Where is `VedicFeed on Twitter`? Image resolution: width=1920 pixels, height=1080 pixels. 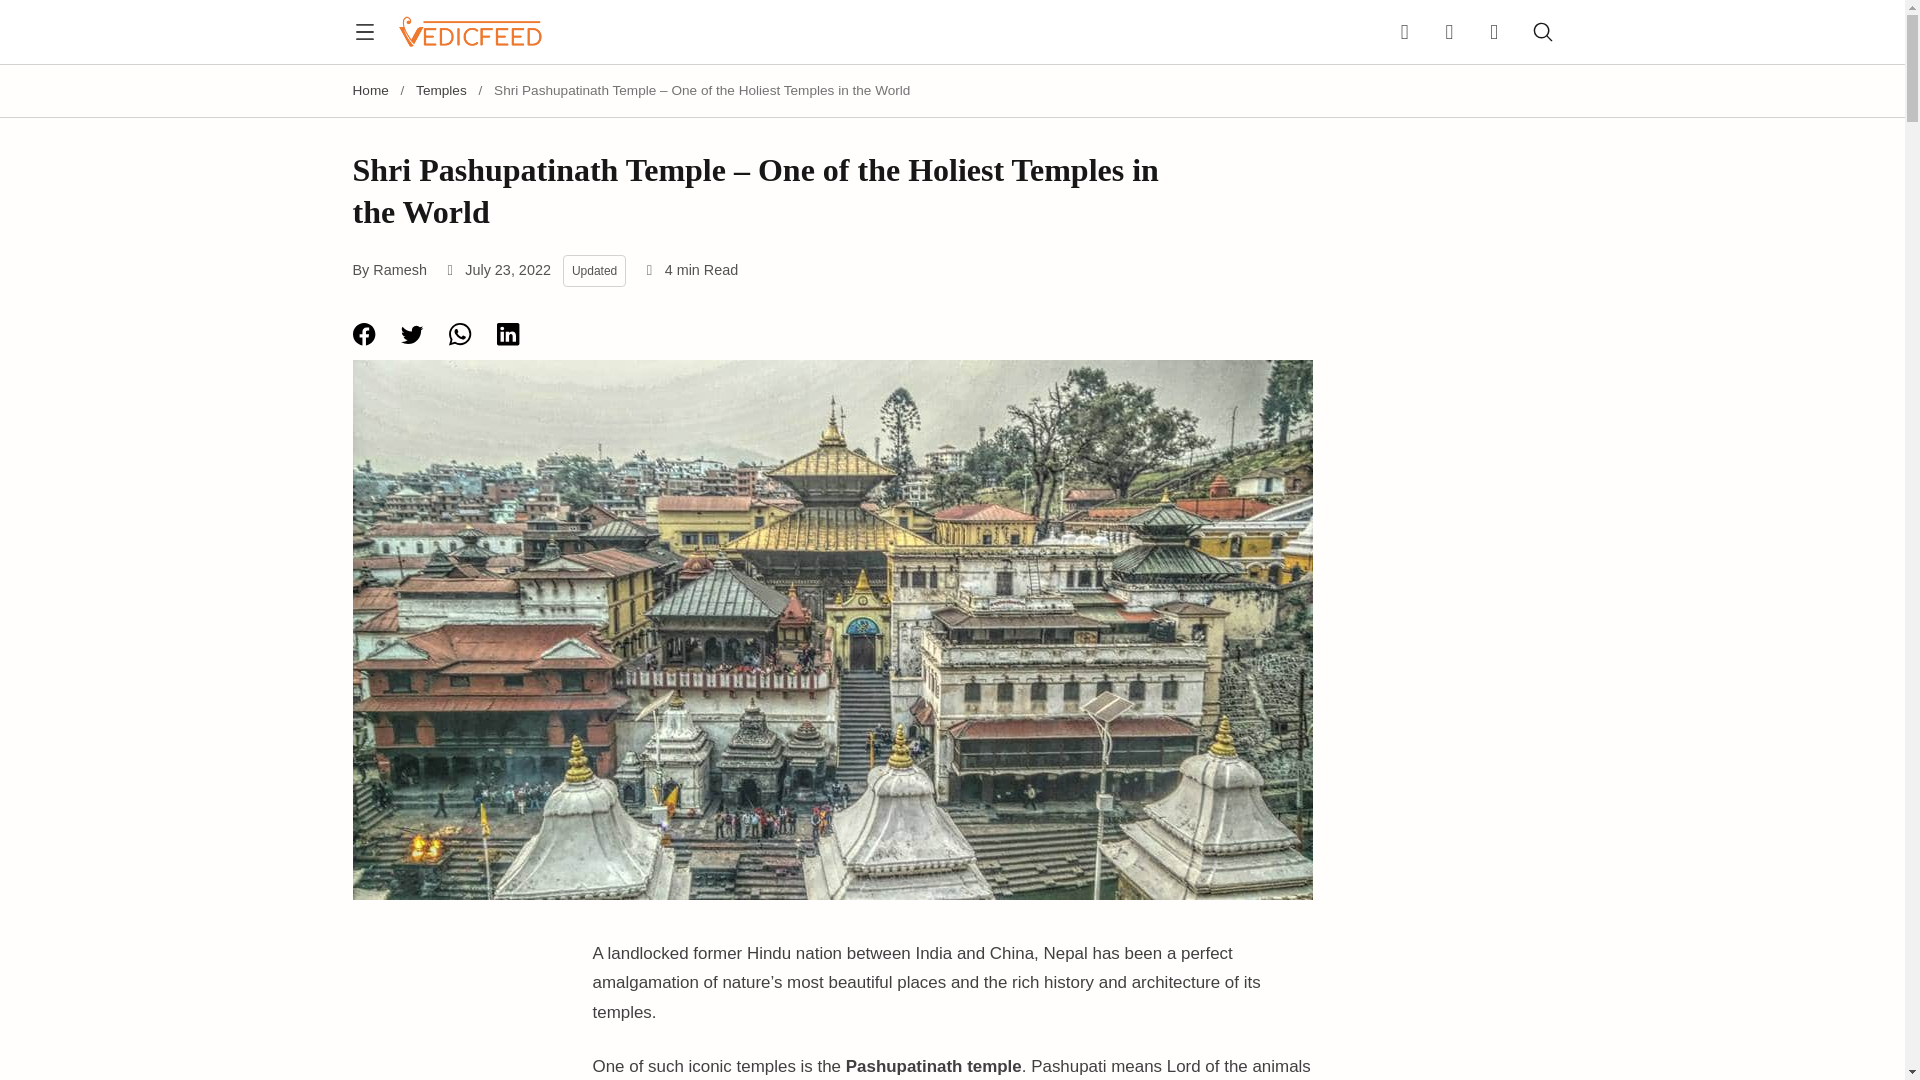 VedicFeed on Twitter is located at coordinates (1488, 32).